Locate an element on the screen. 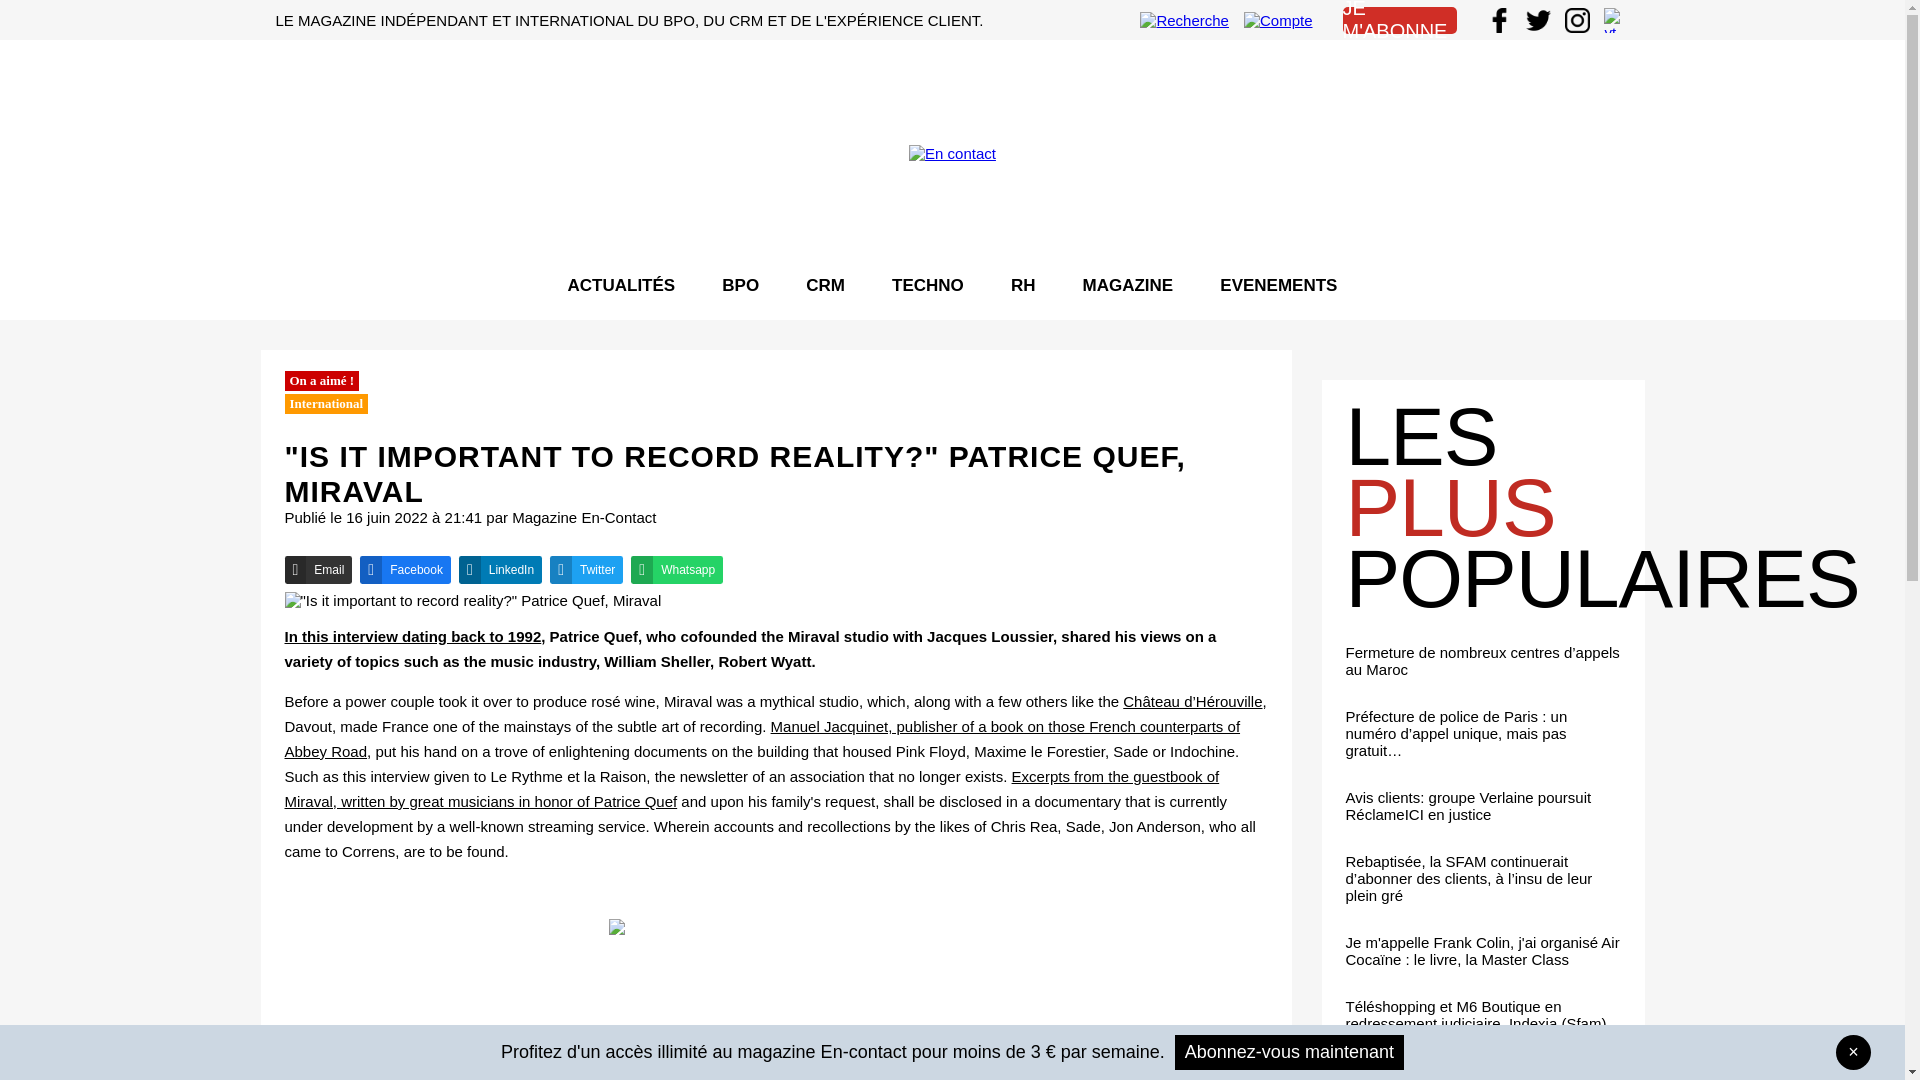  Facebook is located at coordinates (506, 712).